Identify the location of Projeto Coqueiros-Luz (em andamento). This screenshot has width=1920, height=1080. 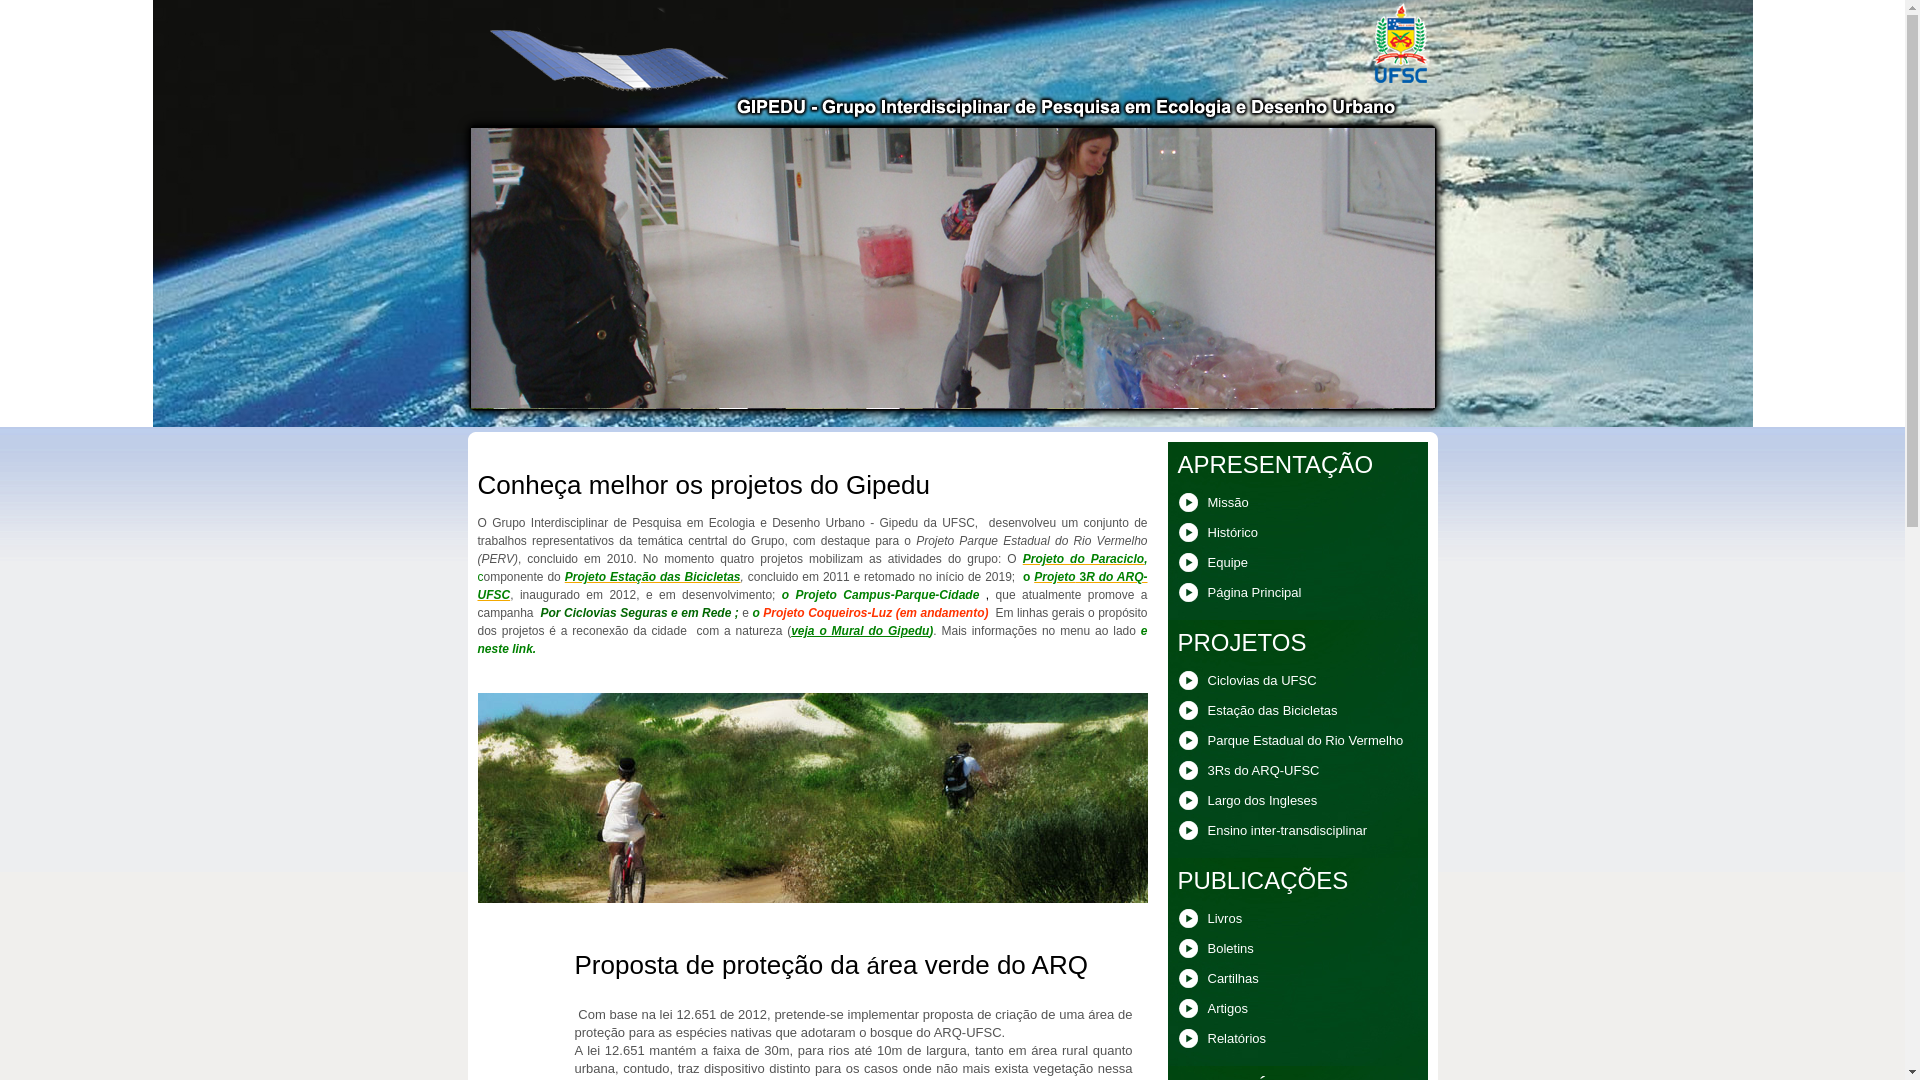
(875, 613).